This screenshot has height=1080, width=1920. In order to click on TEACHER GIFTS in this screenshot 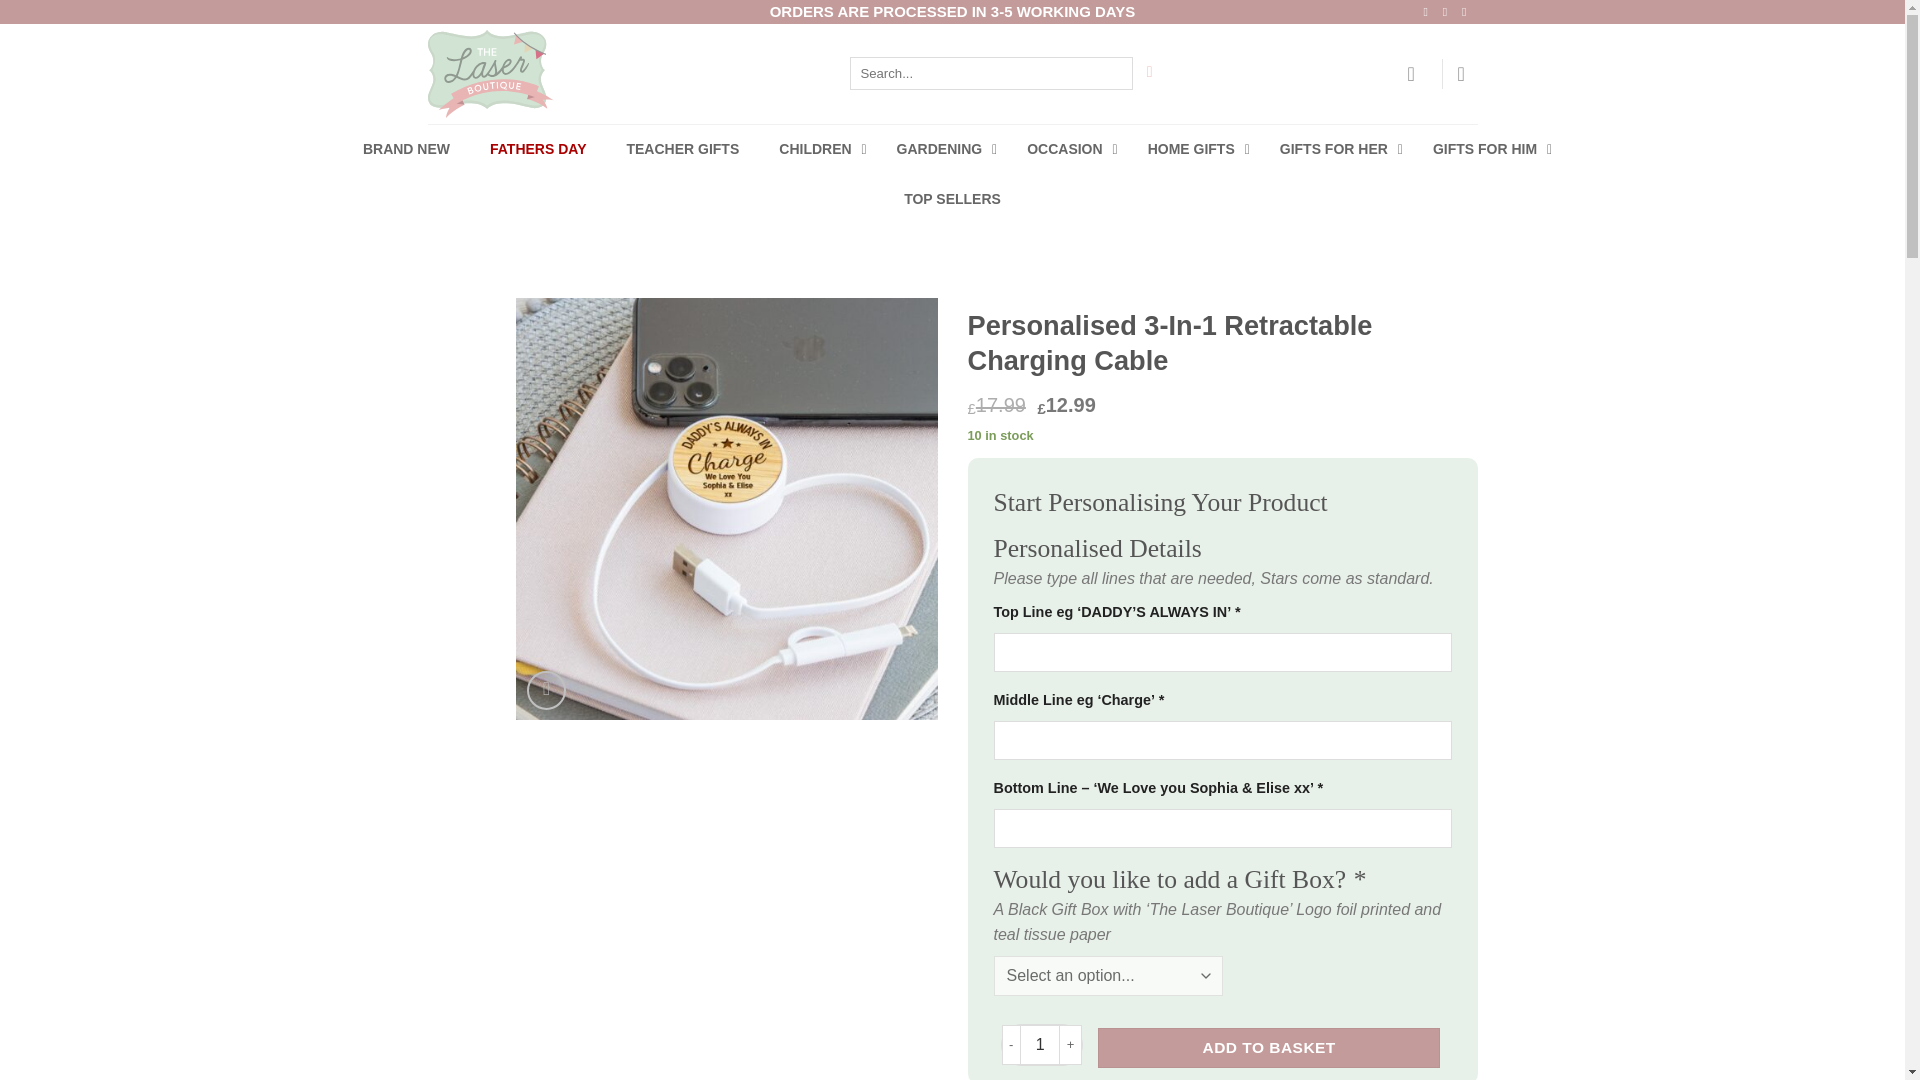, I will do `click(682, 148)`.